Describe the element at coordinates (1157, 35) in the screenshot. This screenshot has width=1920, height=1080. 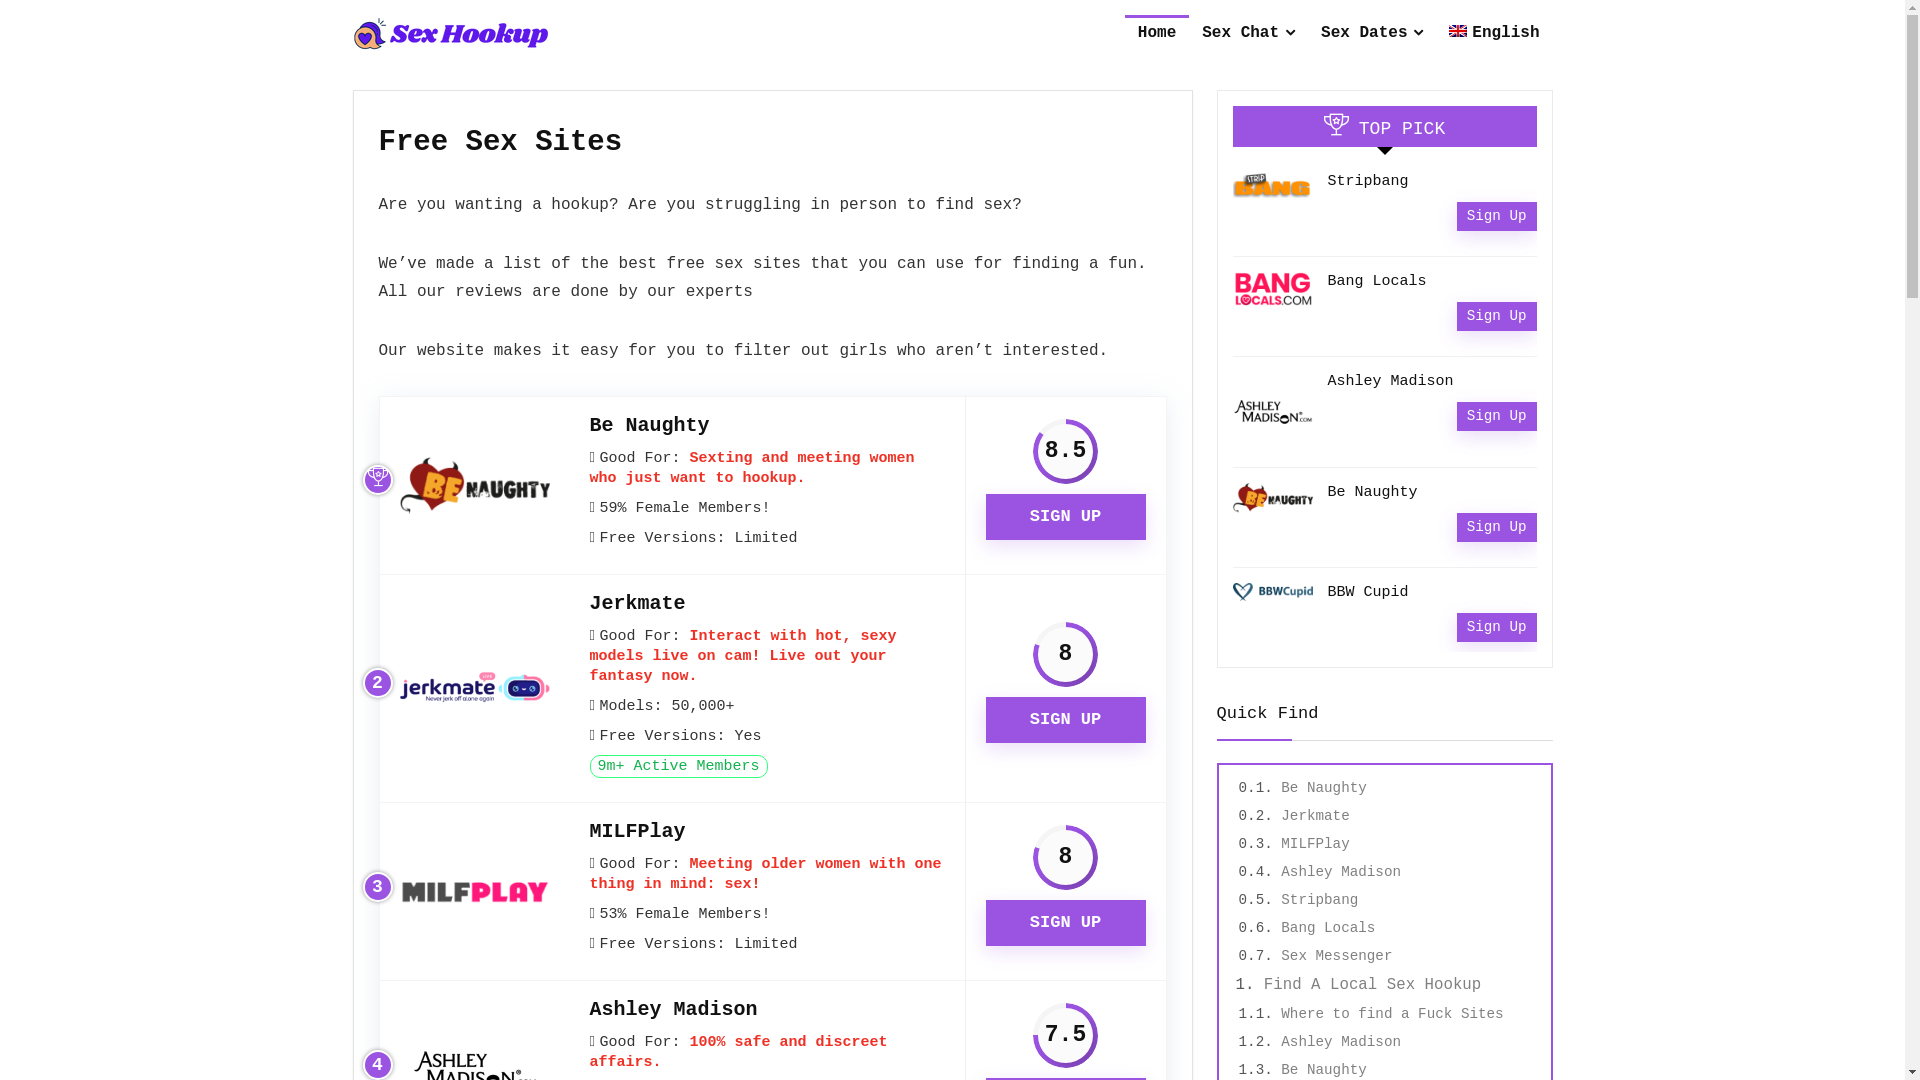
I see `Home` at that location.